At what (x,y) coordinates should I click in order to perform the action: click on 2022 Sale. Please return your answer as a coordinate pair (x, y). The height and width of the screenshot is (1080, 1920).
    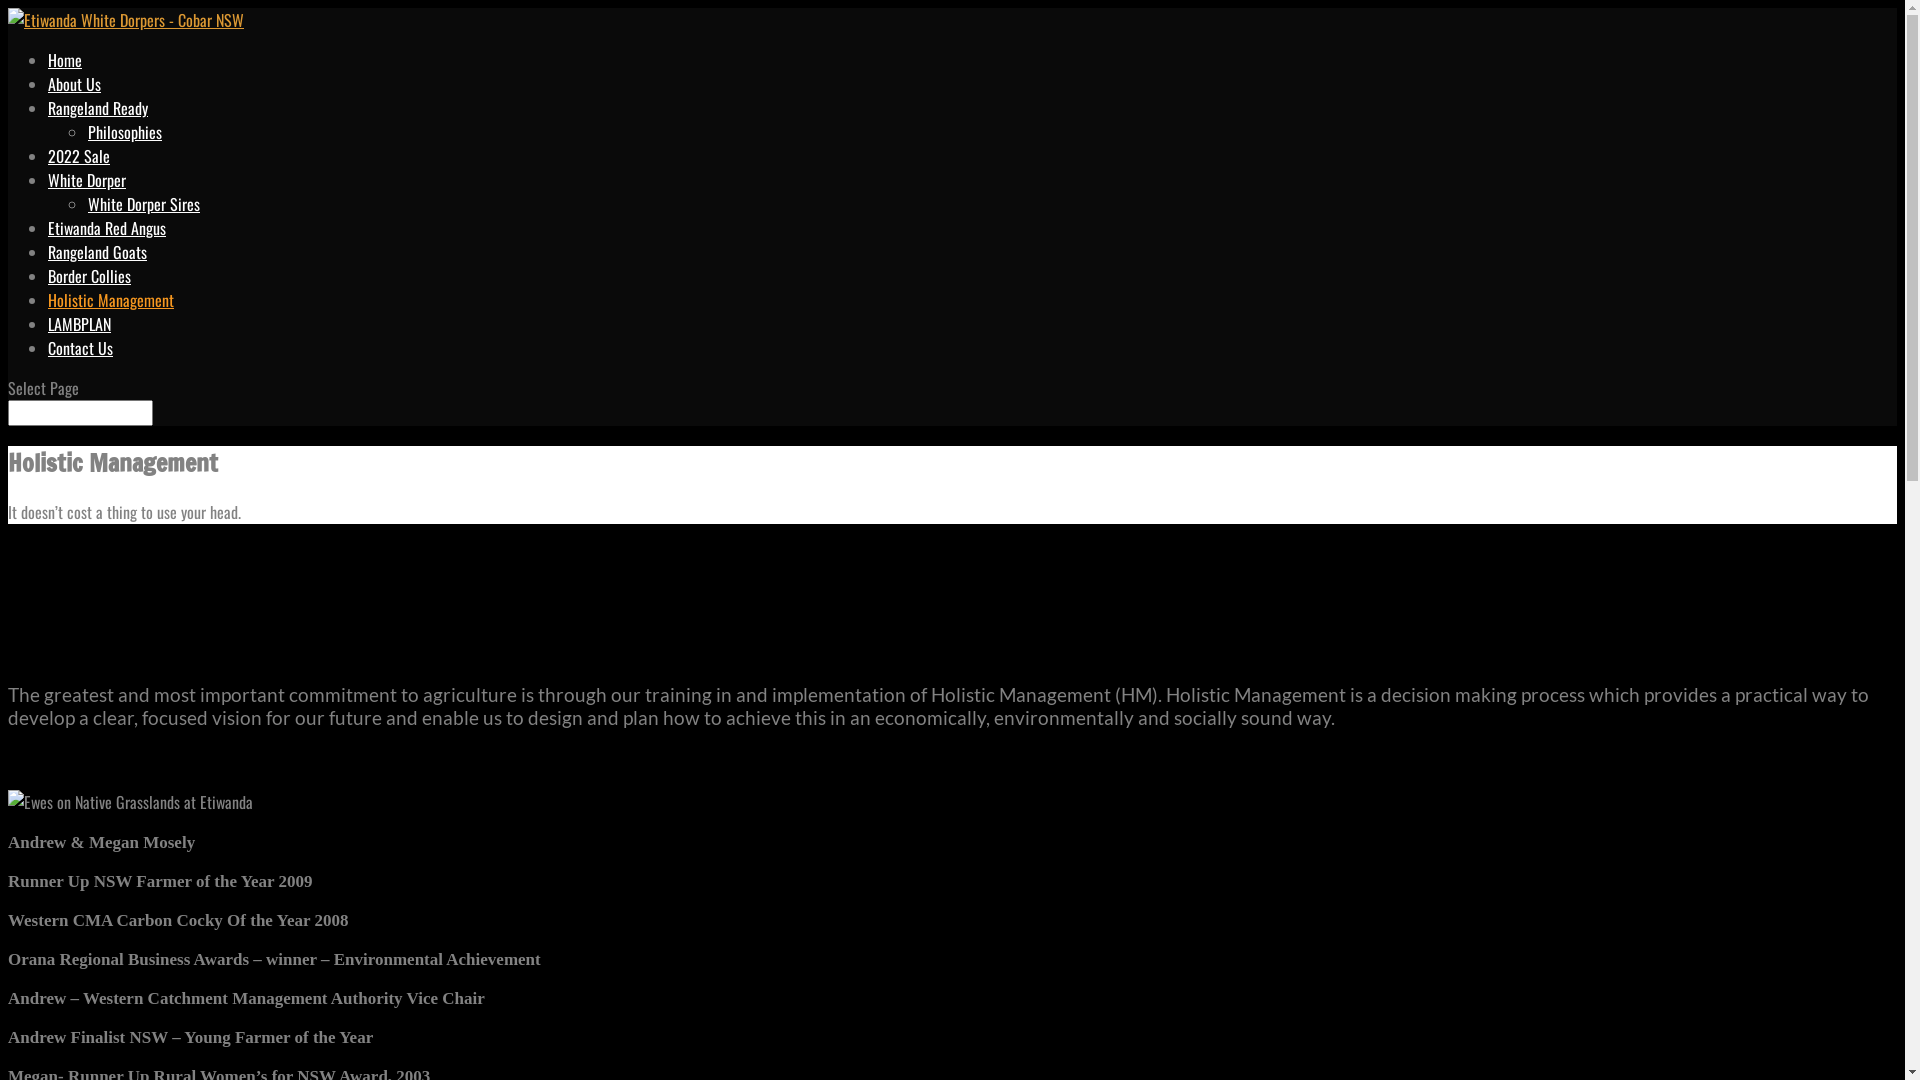
    Looking at the image, I should click on (79, 156).